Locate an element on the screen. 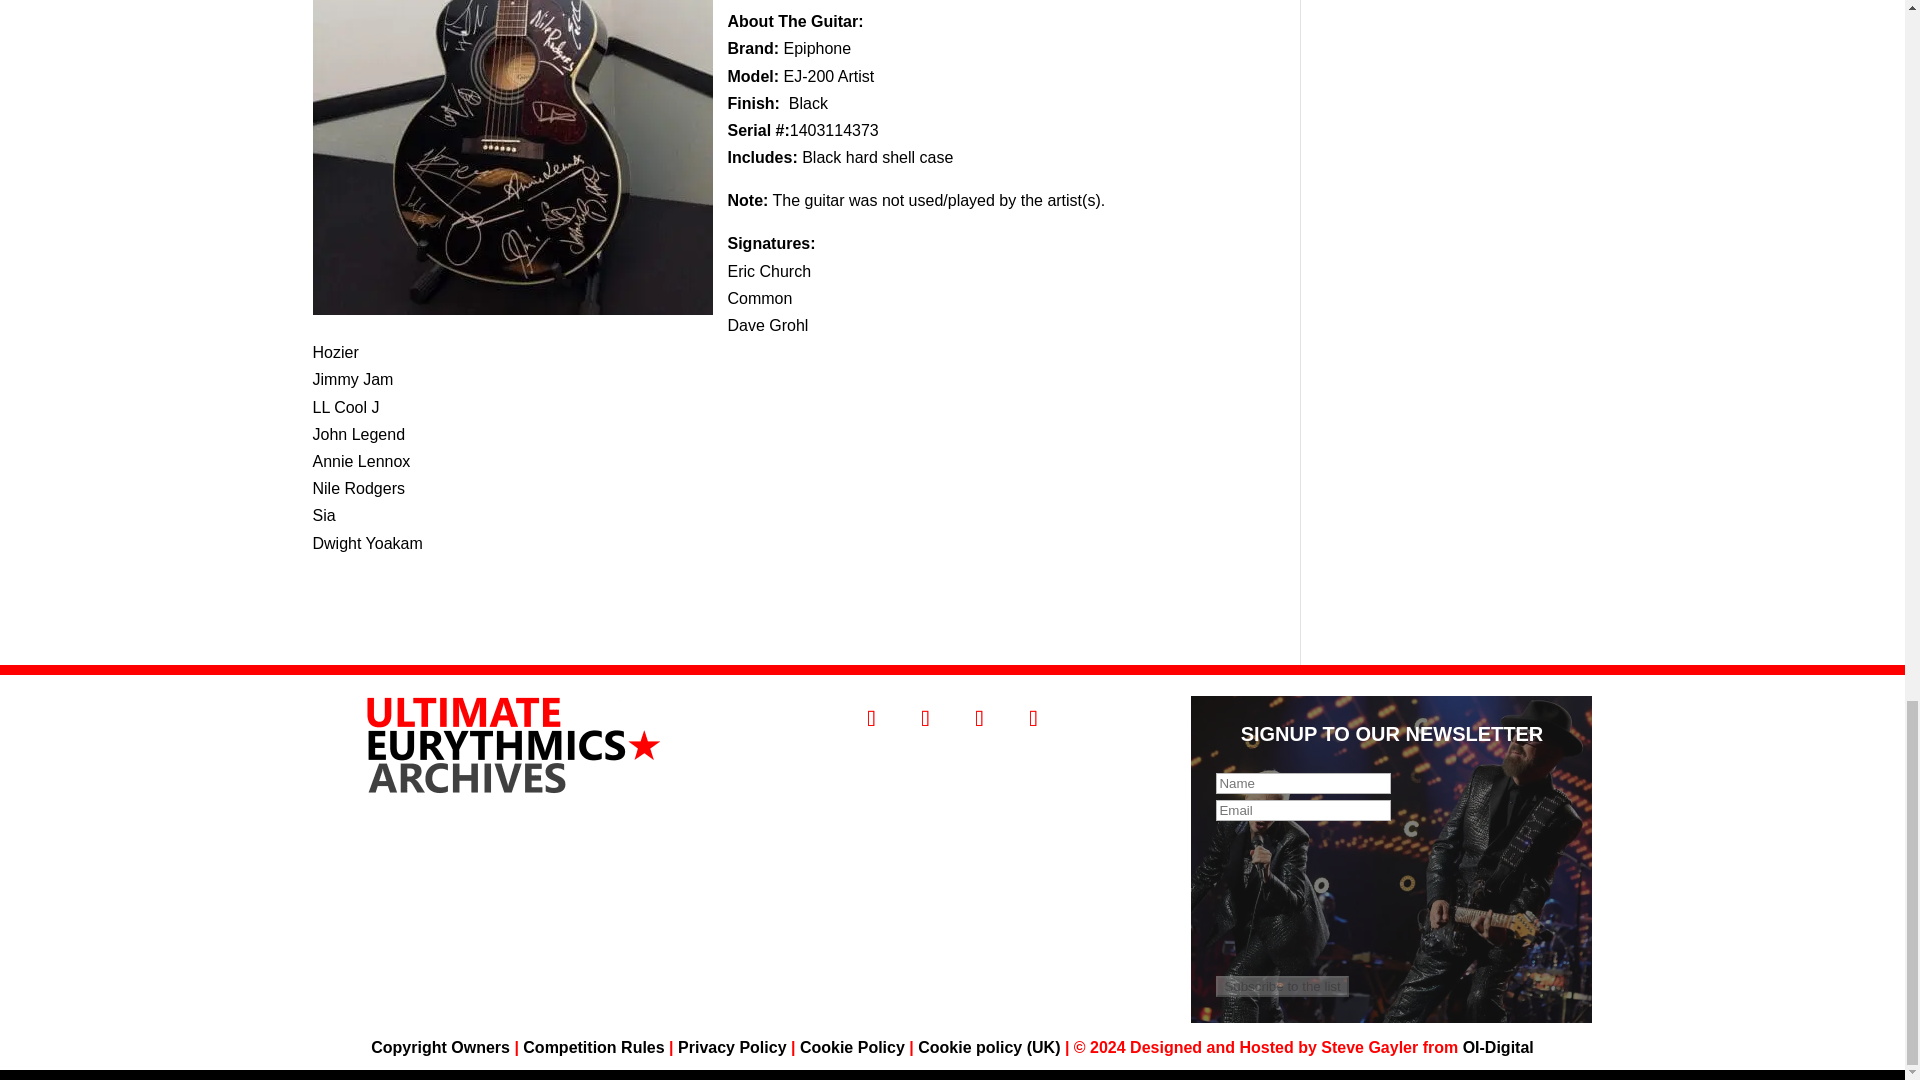 Image resolution: width=1920 pixels, height=1080 pixels. Follow on Instagram is located at coordinates (925, 718).